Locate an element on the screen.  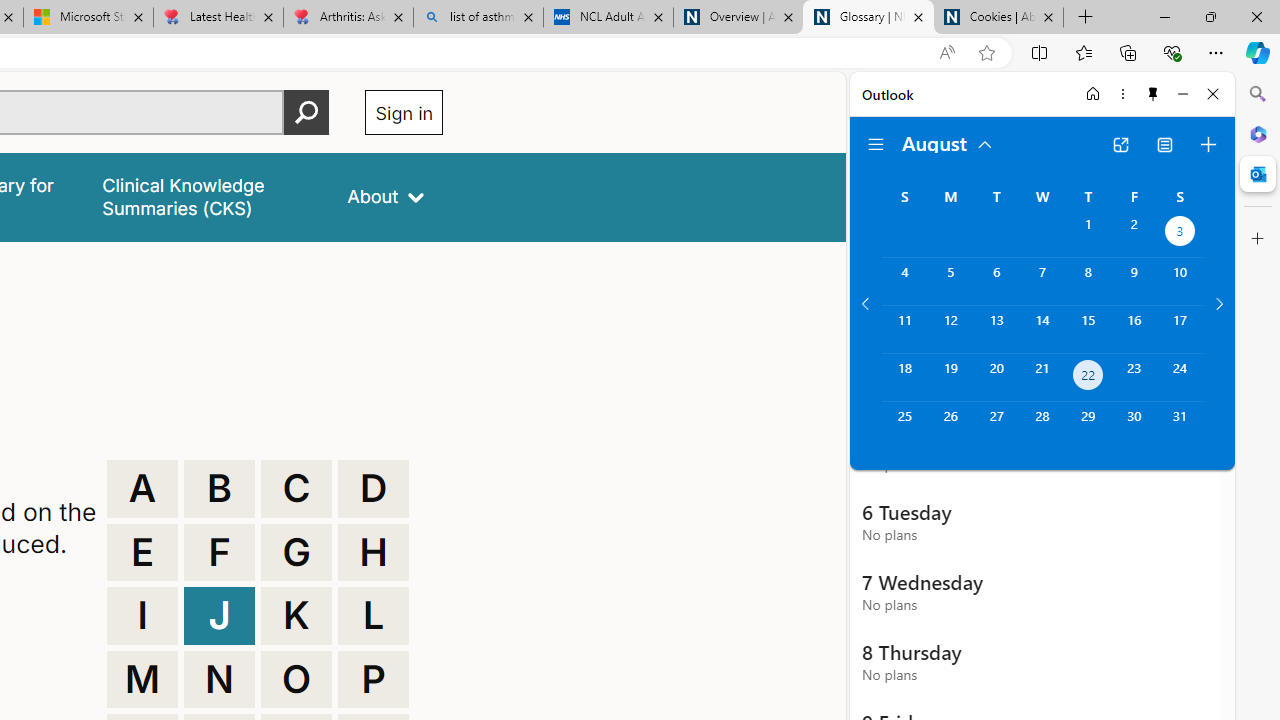
Sunday, August 4, 2024.  is located at coordinates (904, 281).